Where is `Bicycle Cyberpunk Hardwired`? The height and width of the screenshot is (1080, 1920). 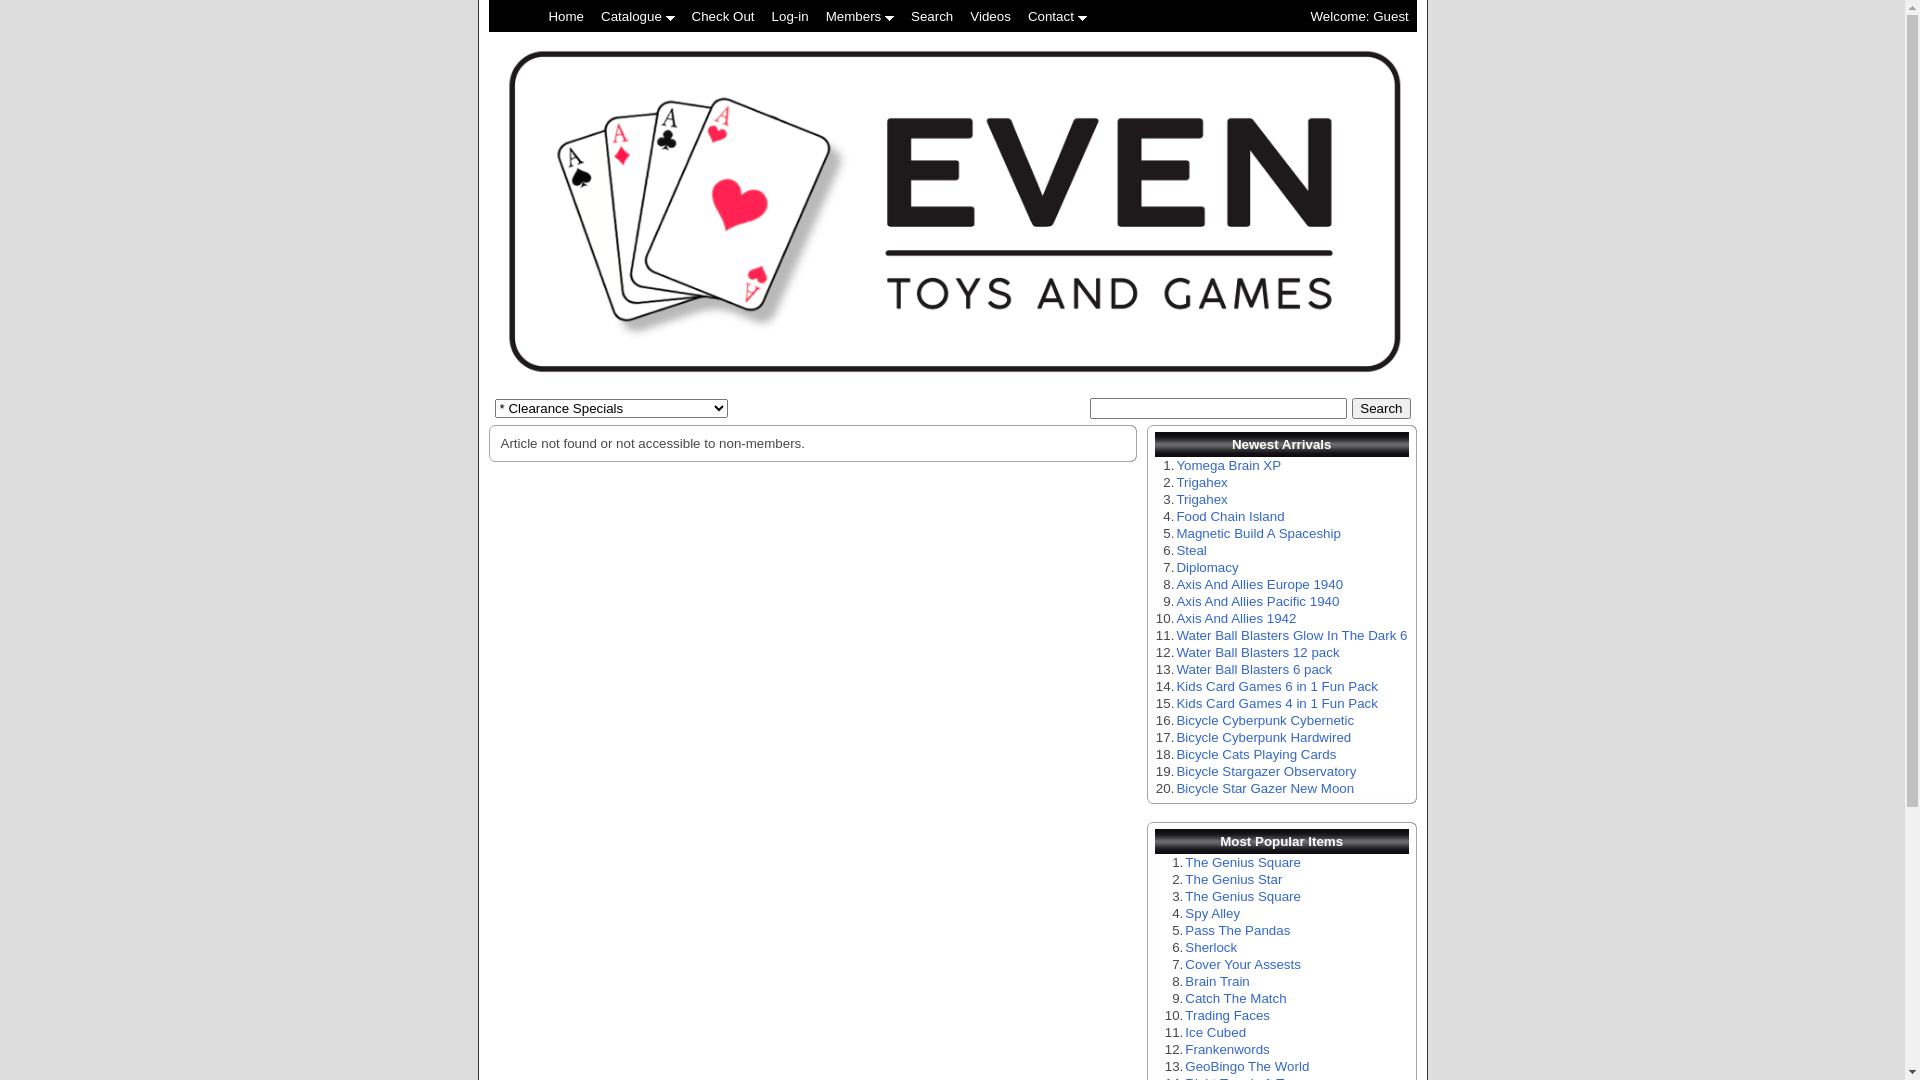 Bicycle Cyberpunk Hardwired is located at coordinates (1264, 738).